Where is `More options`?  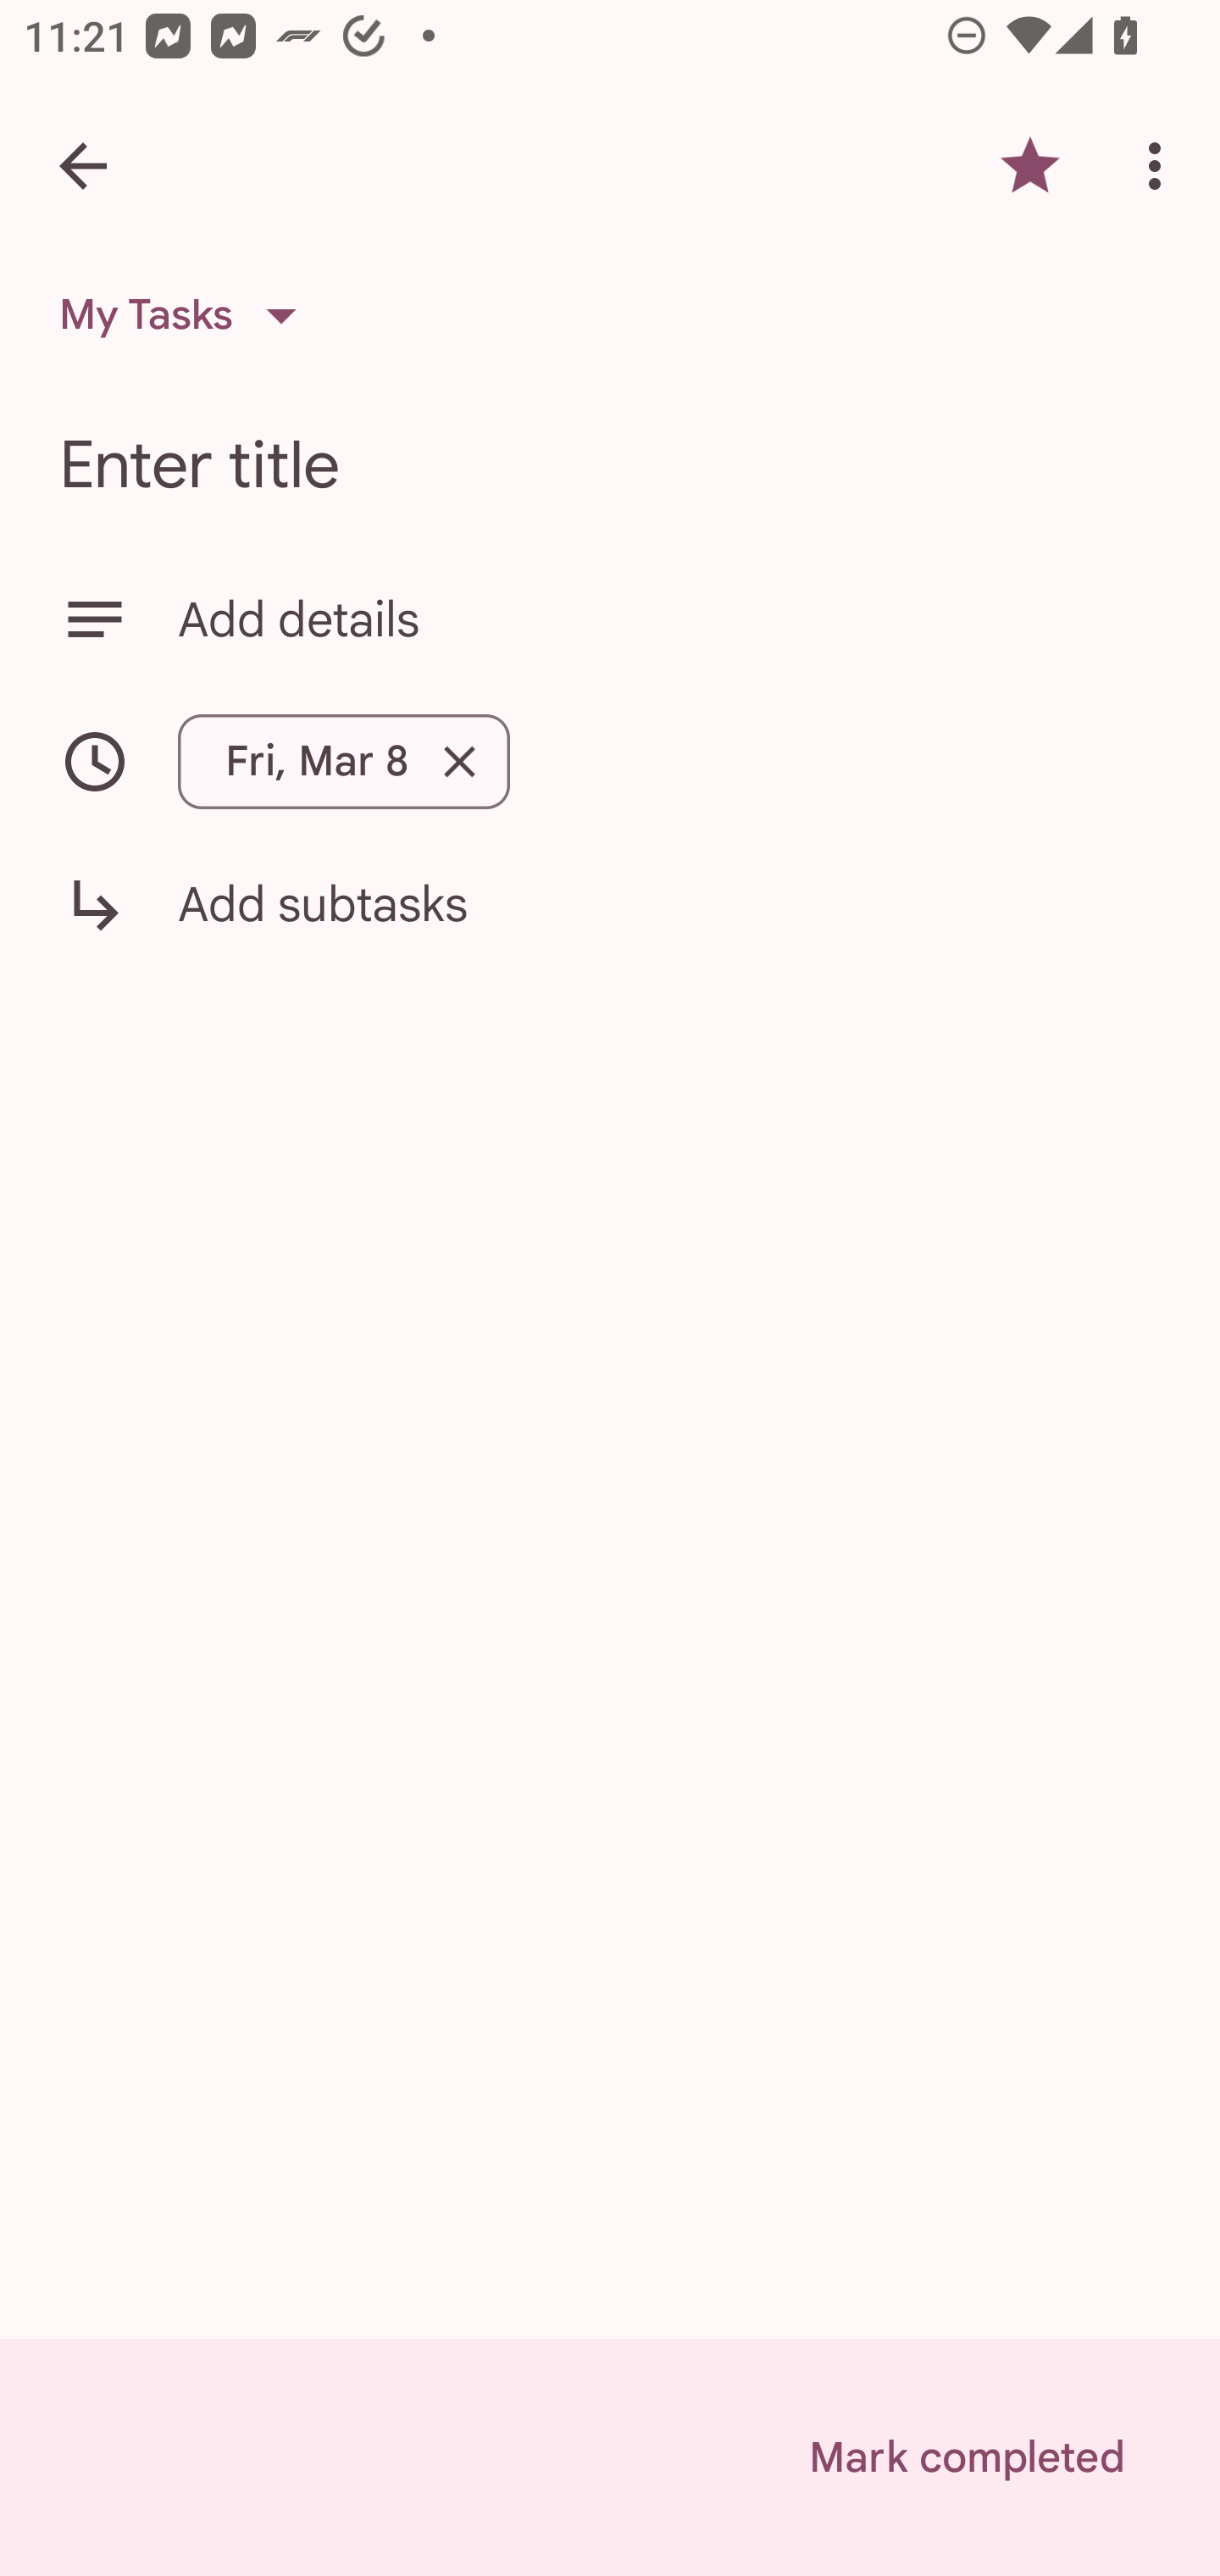 More options is located at coordinates (1161, 166).